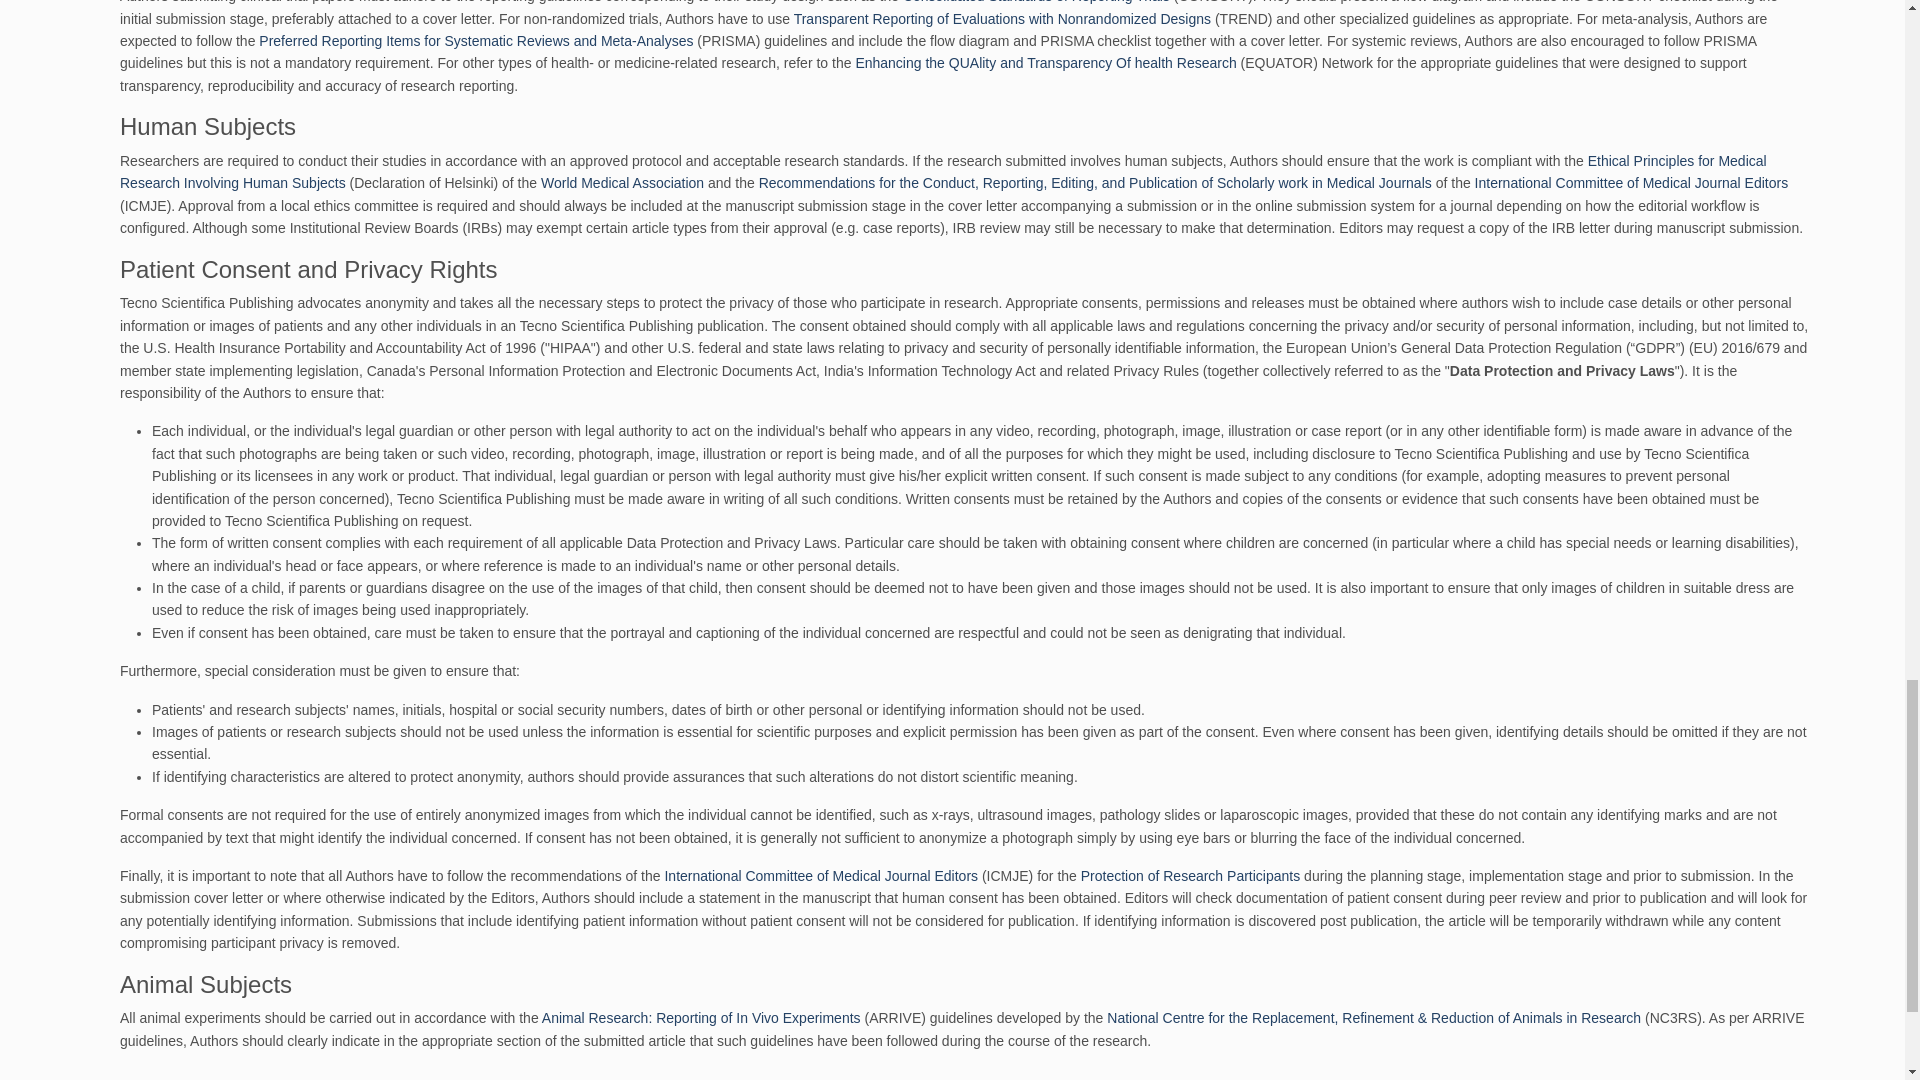 This screenshot has height=1080, width=1920. What do you see at coordinates (1045, 63) in the screenshot?
I see `Enhancing the QUAlity and Transparency Of health Research` at bounding box center [1045, 63].